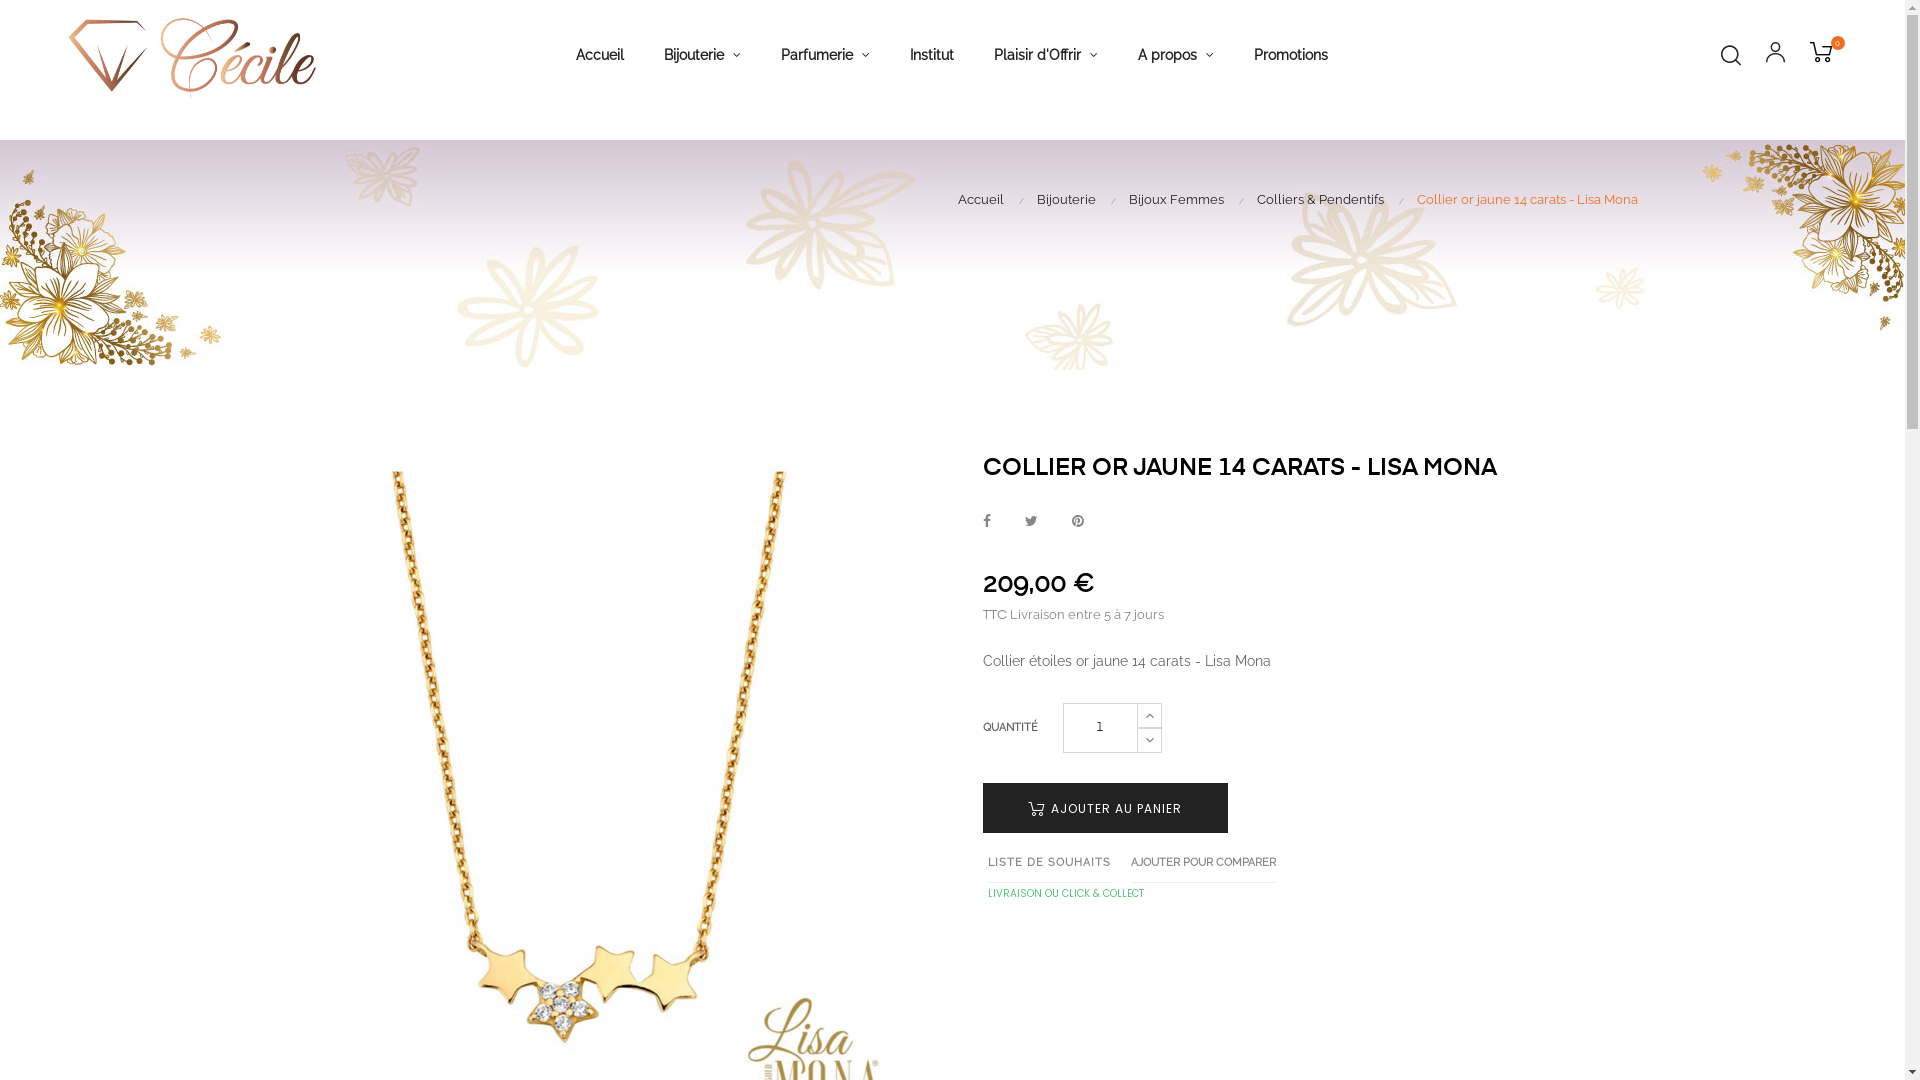 This screenshot has height=1080, width=1920. I want to click on Accueil, so click(986, 200).